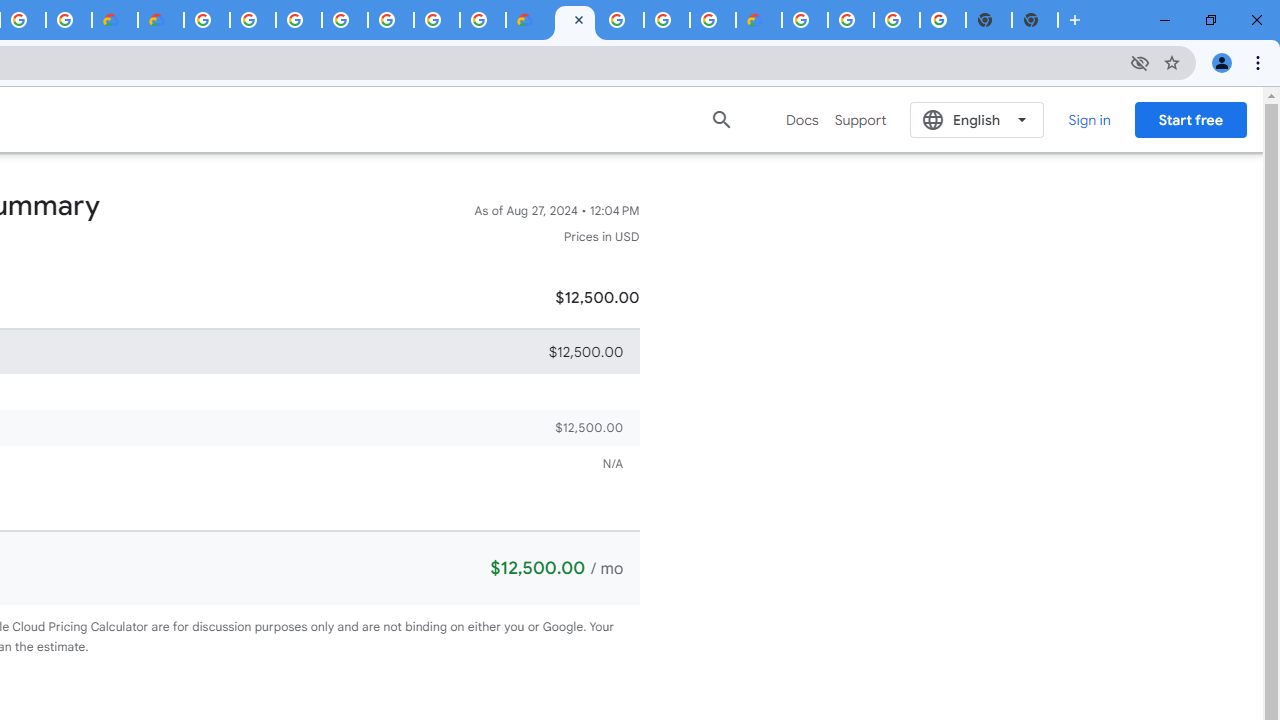 The height and width of the screenshot is (720, 1280). What do you see at coordinates (574, 20) in the screenshot?
I see `Google Cloud Estimate Summary` at bounding box center [574, 20].